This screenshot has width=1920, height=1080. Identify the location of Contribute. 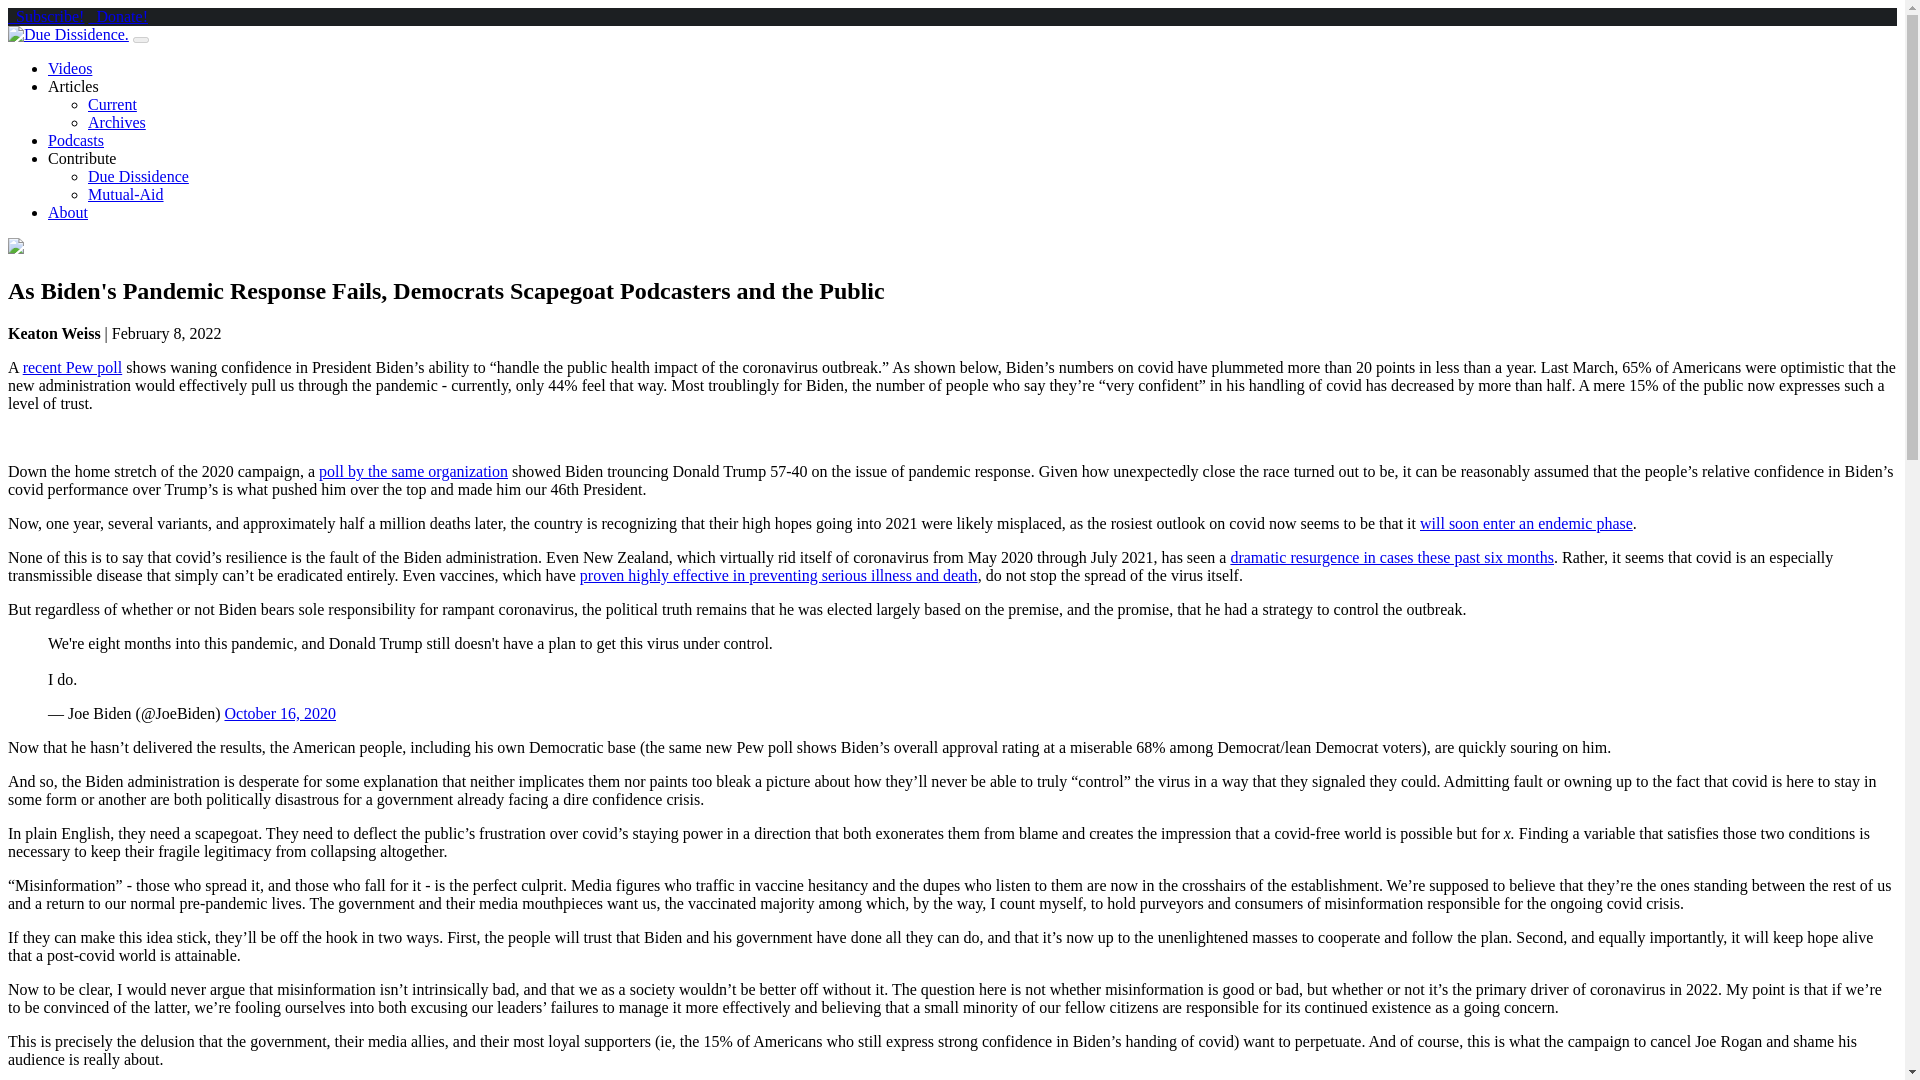
(82, 158).